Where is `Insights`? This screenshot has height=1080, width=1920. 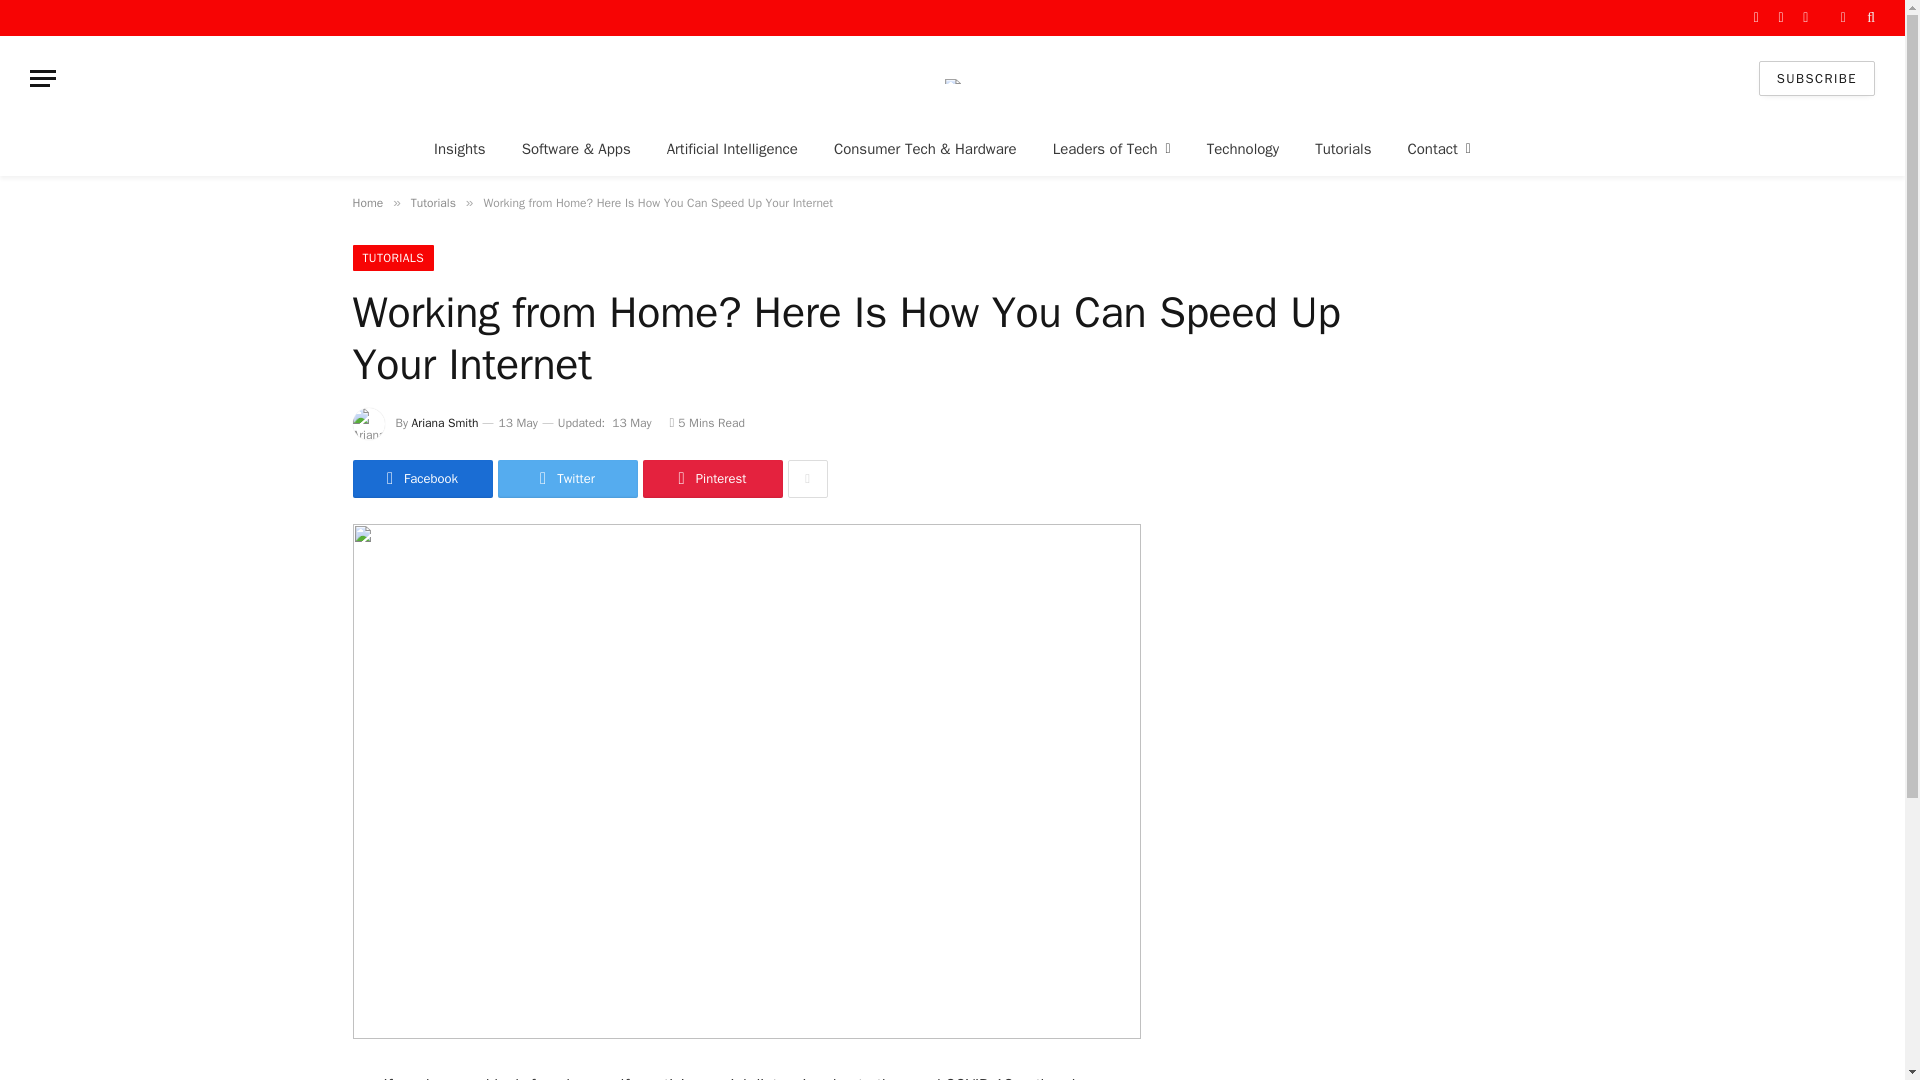 Insights is located at coordinates (460, 148).